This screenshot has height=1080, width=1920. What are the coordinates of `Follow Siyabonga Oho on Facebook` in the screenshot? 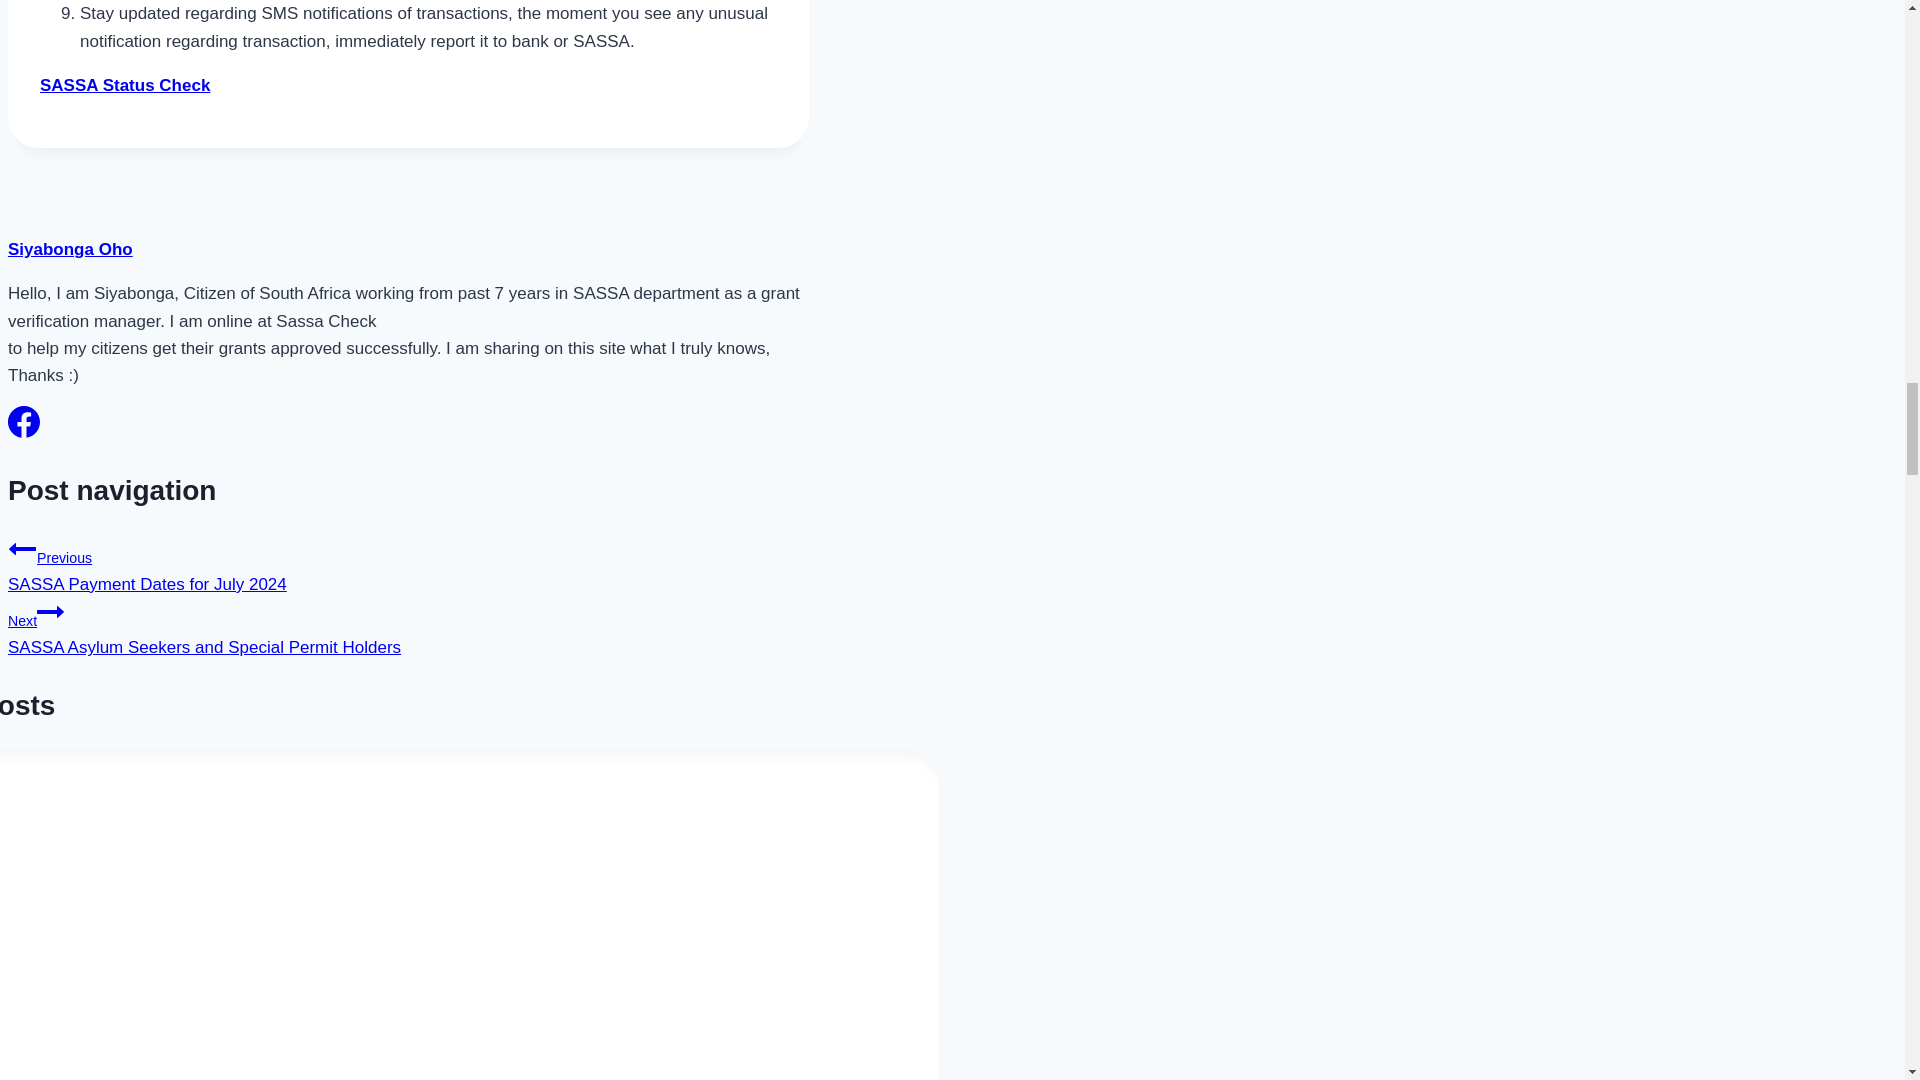 It's located at (24, 432).